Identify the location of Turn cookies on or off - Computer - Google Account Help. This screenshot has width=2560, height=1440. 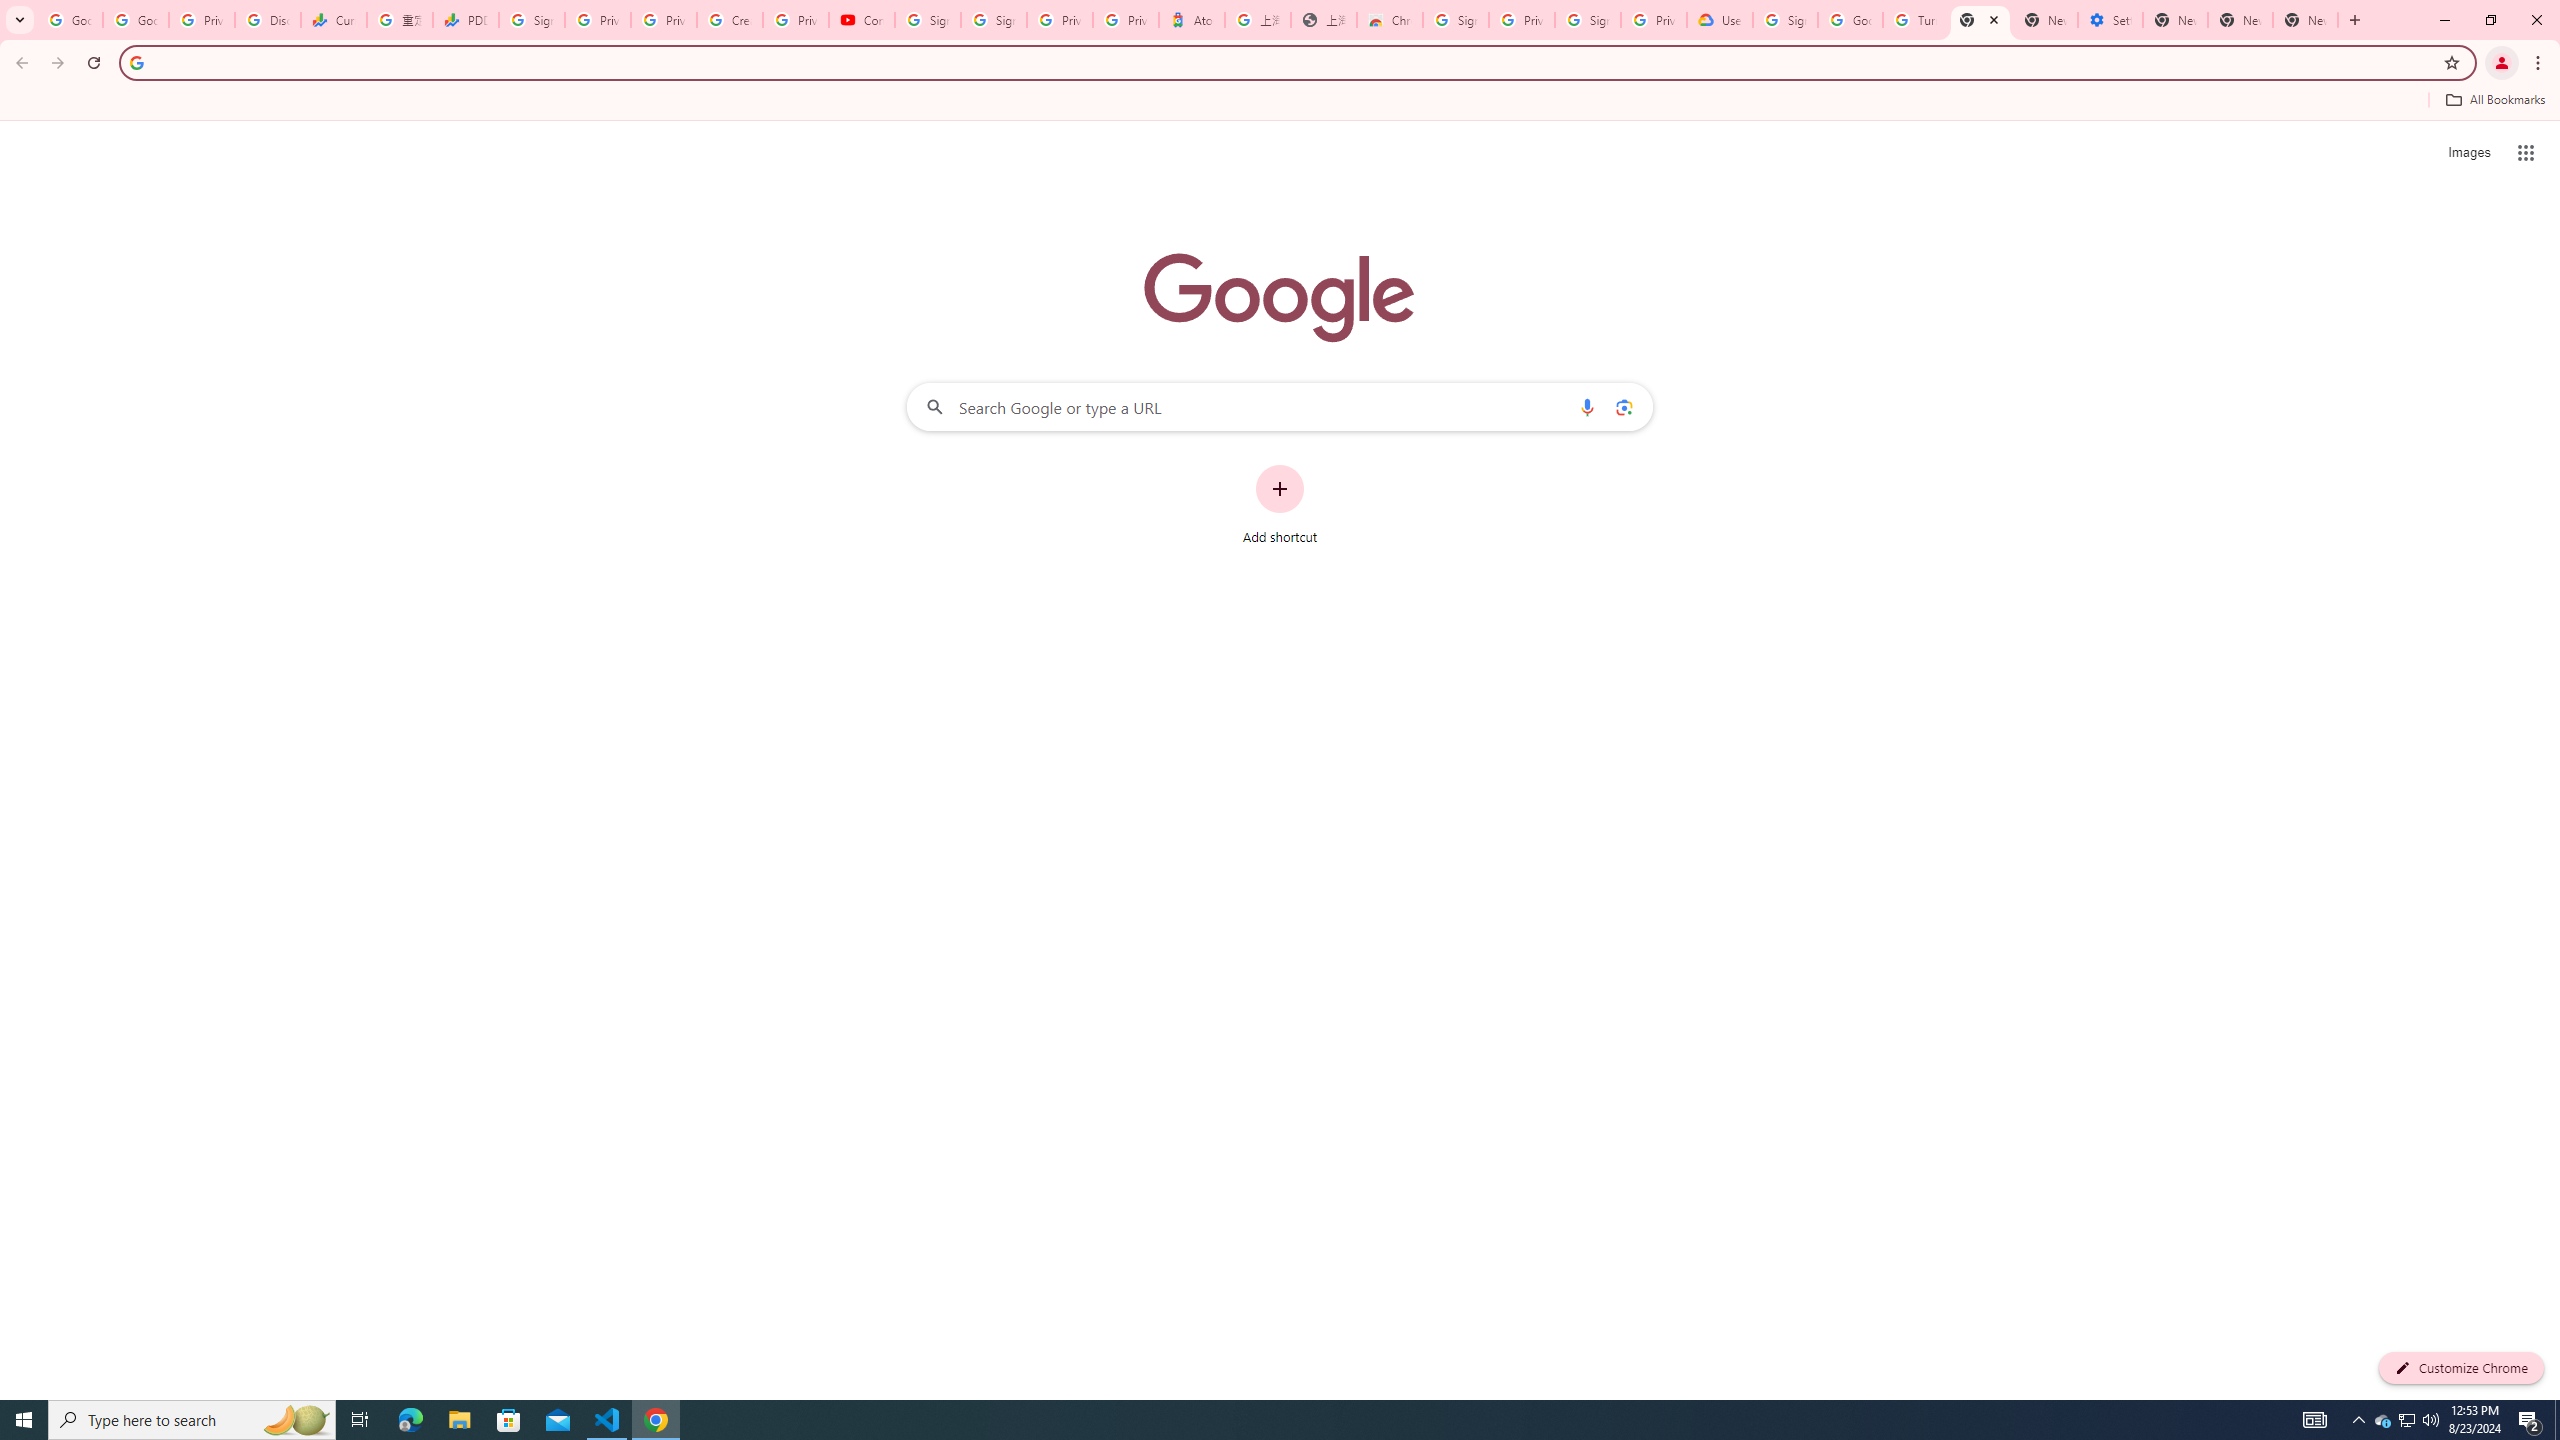
(1914, 20).